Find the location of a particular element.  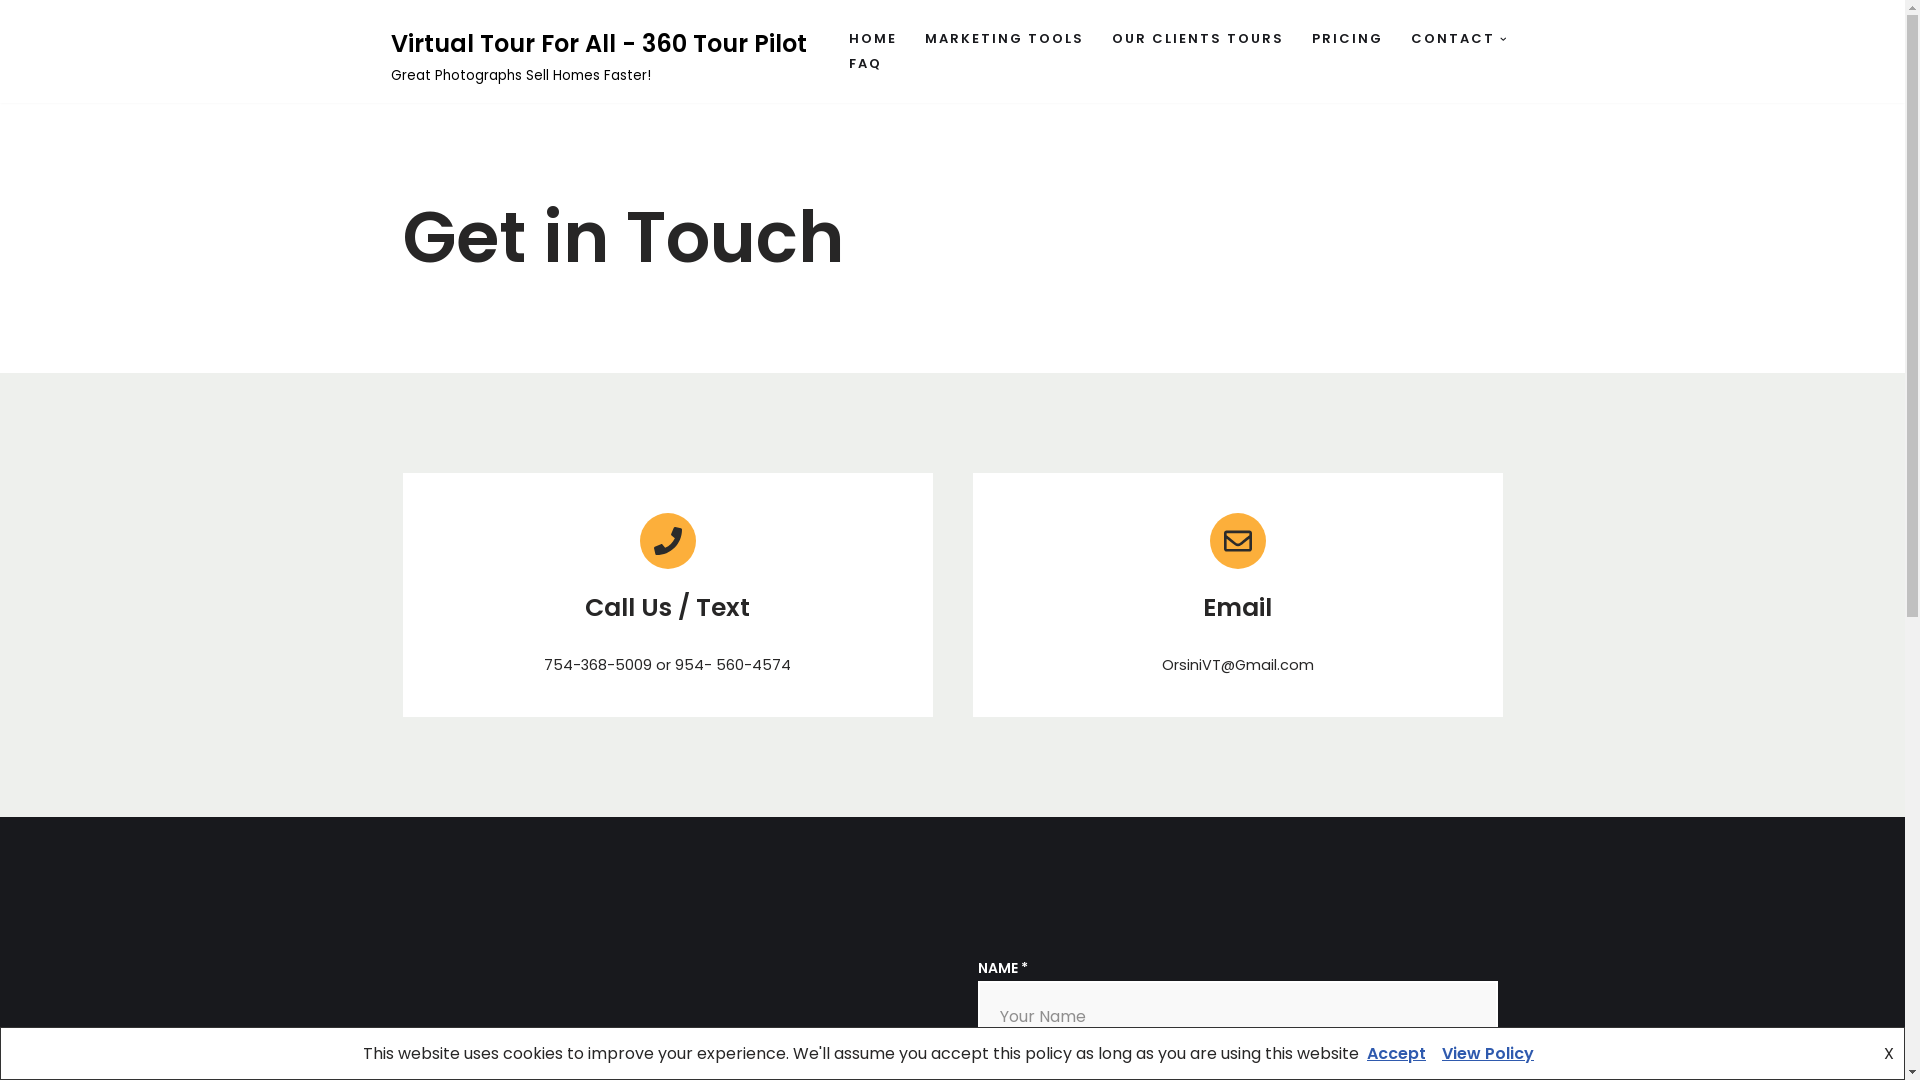

Accept is located at coordinates (1396, 1054).